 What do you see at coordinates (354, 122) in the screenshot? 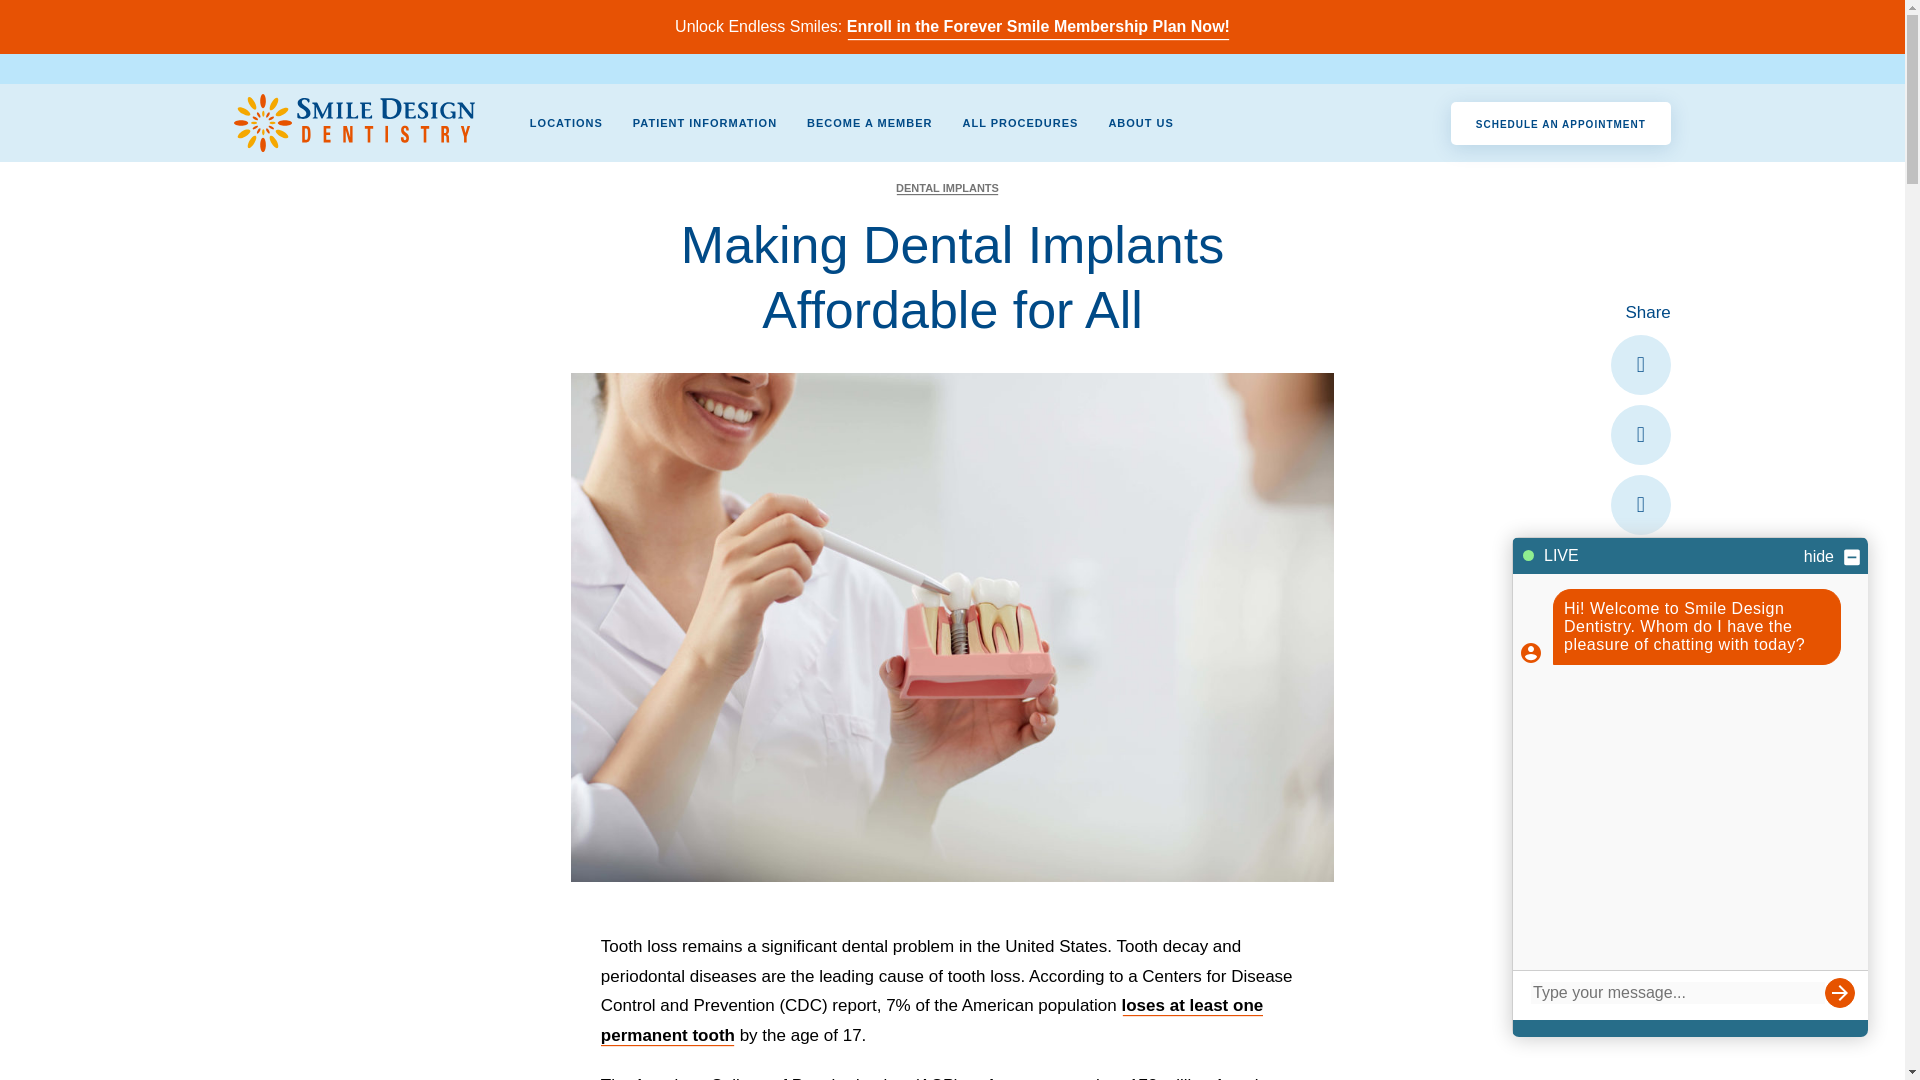
I see `The Smile Design` at bounding box center [354, 122].